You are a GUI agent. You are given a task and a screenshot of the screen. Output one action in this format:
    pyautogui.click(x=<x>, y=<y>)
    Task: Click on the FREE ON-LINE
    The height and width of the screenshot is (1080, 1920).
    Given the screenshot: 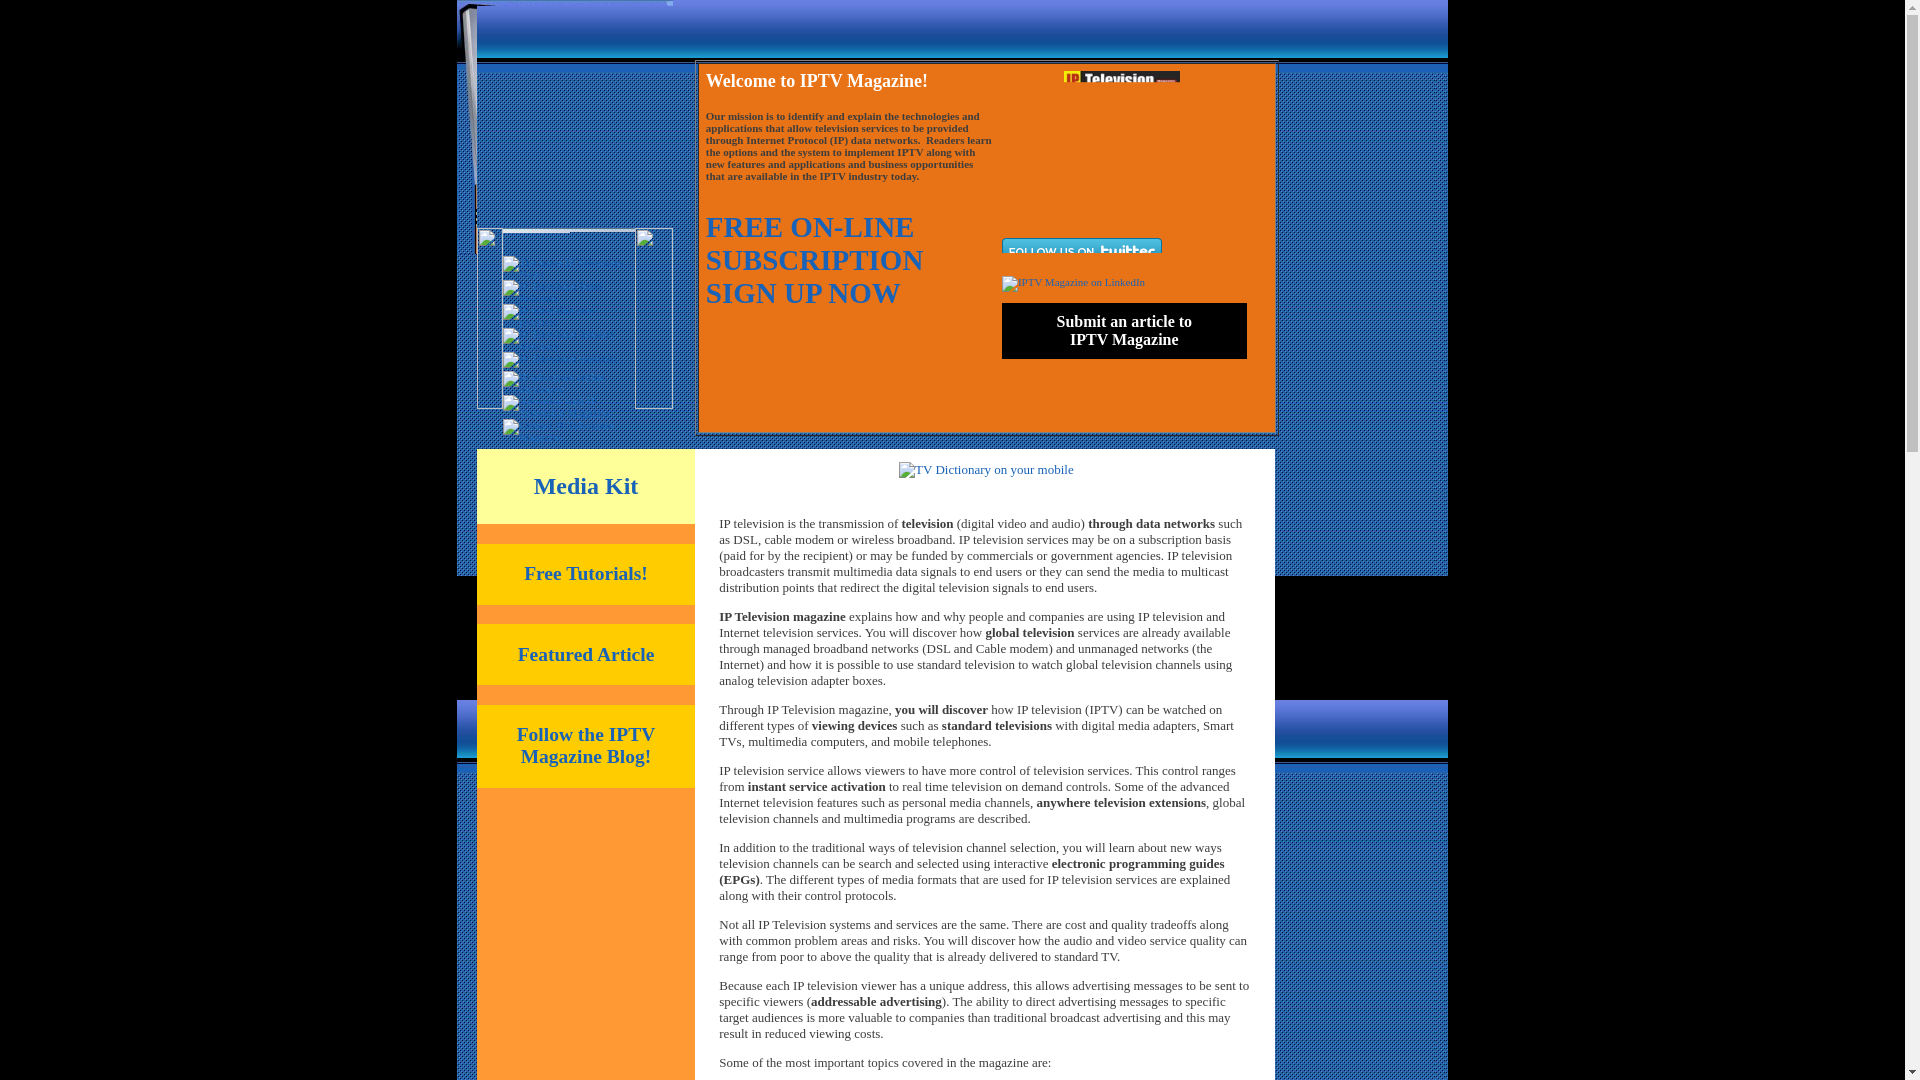 What is the action you would take?
    pyautogui.click(x=586, y=744)
    